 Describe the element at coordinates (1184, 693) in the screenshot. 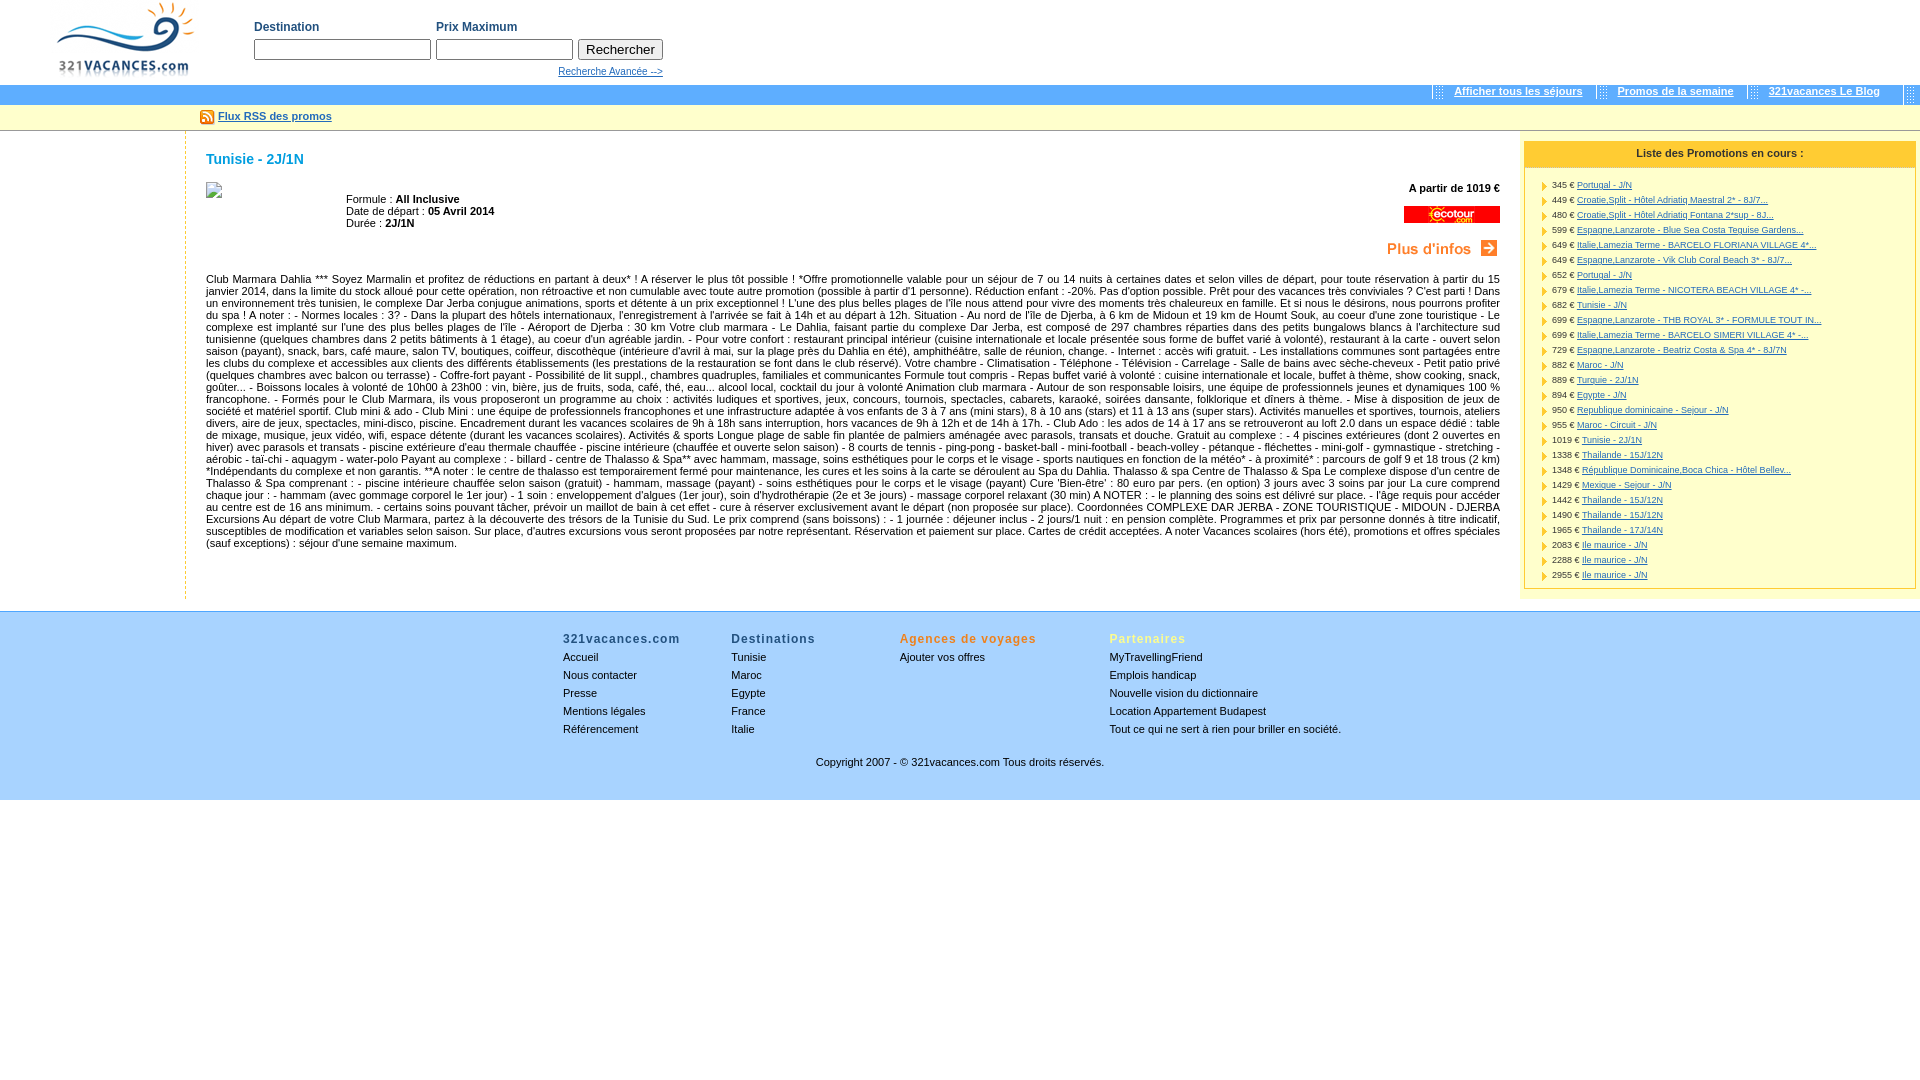

I see `Nouvelle vision du dictionnaire` at that location.